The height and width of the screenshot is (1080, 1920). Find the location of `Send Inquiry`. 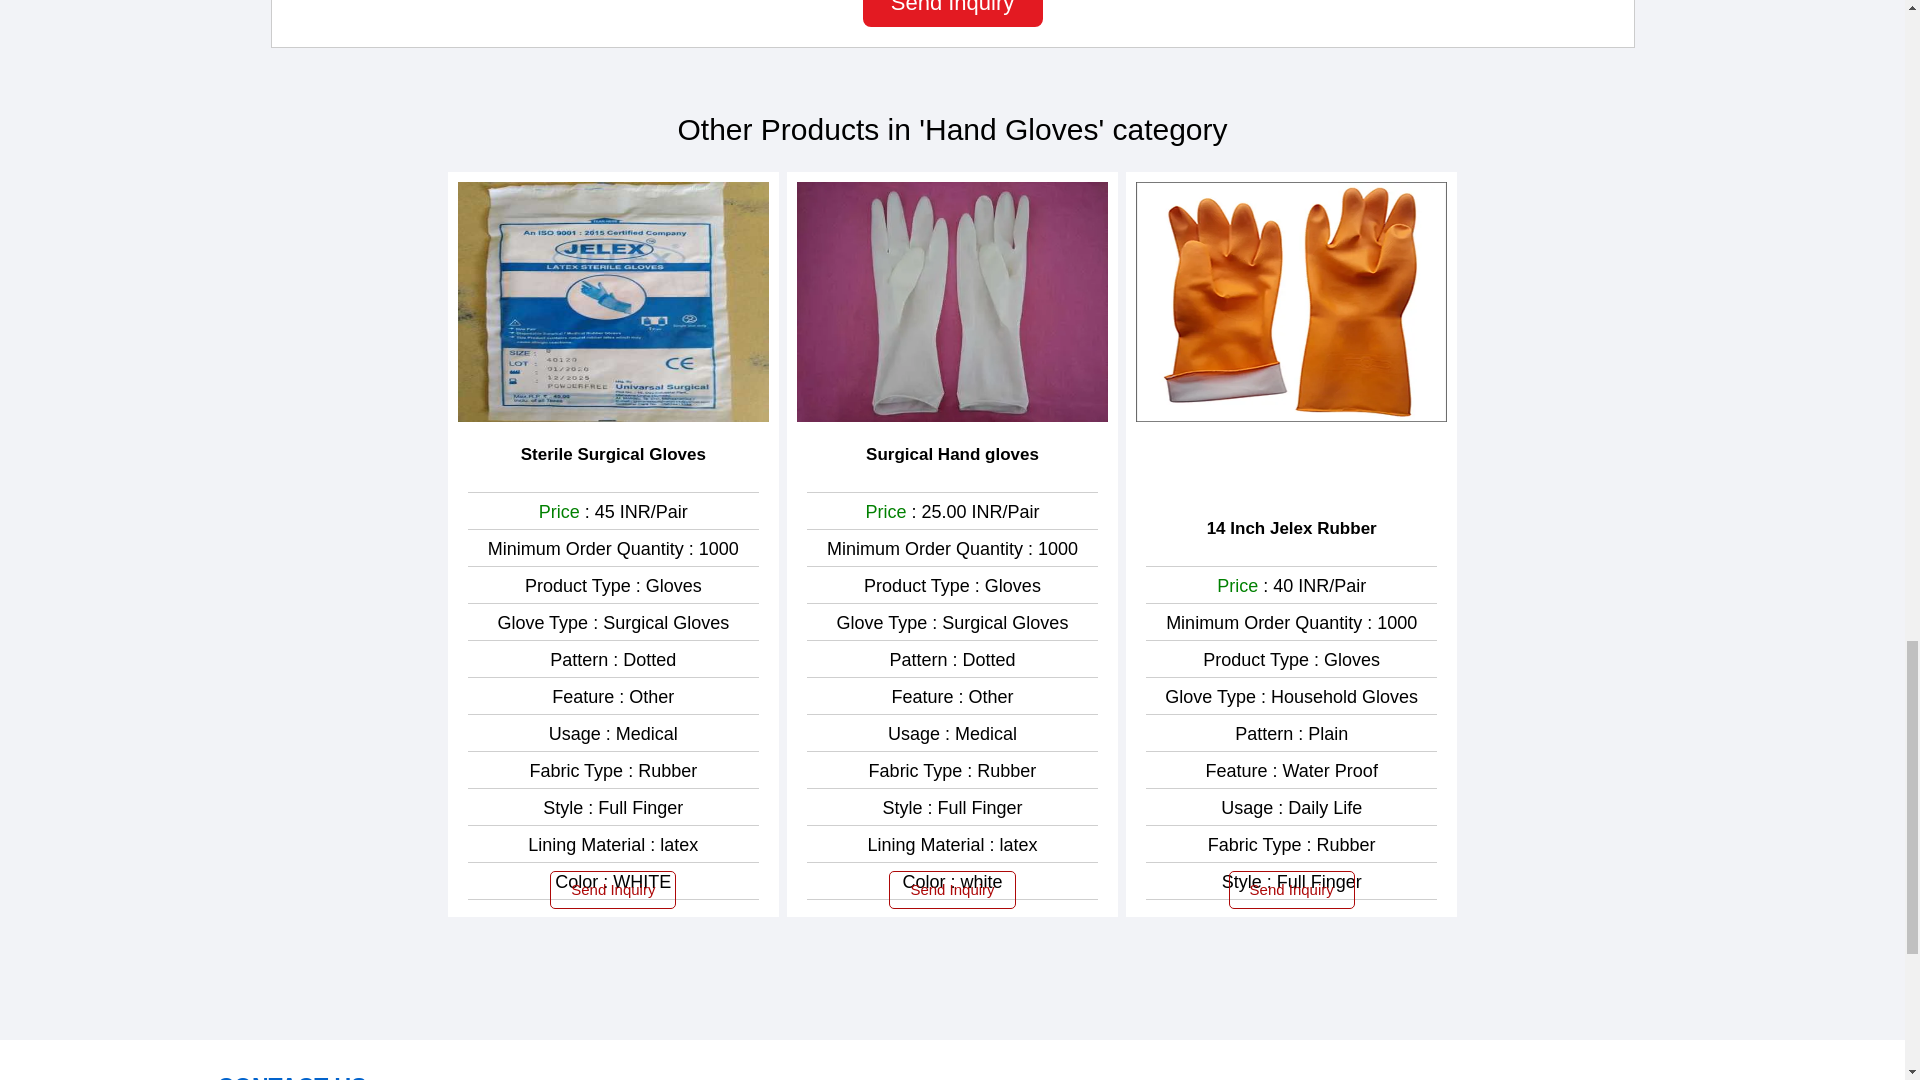

Send Inquiry is located at coordinates (952, 14).